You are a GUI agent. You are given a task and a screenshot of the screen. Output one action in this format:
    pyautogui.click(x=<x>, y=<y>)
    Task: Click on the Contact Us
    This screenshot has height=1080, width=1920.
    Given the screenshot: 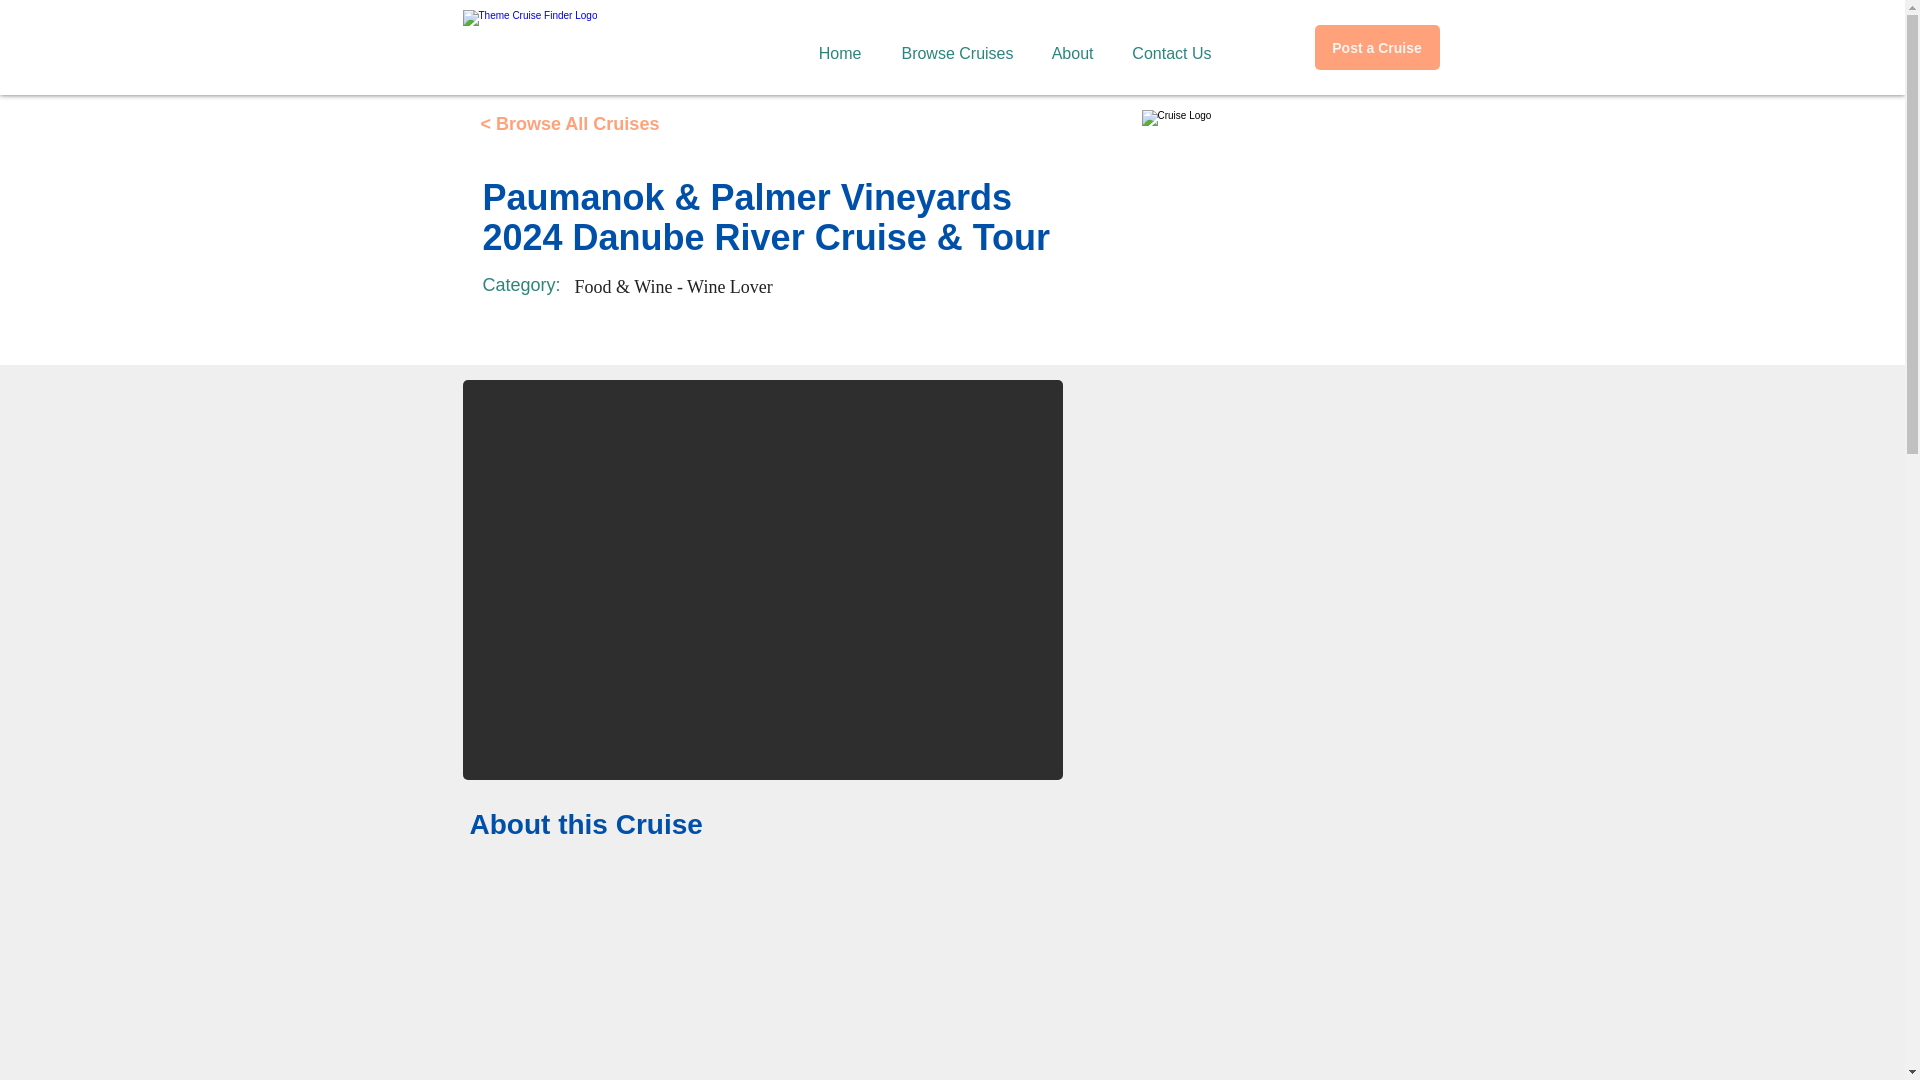 What is the action you would take?
    pyautogui.click(x=1164, y=44)
    